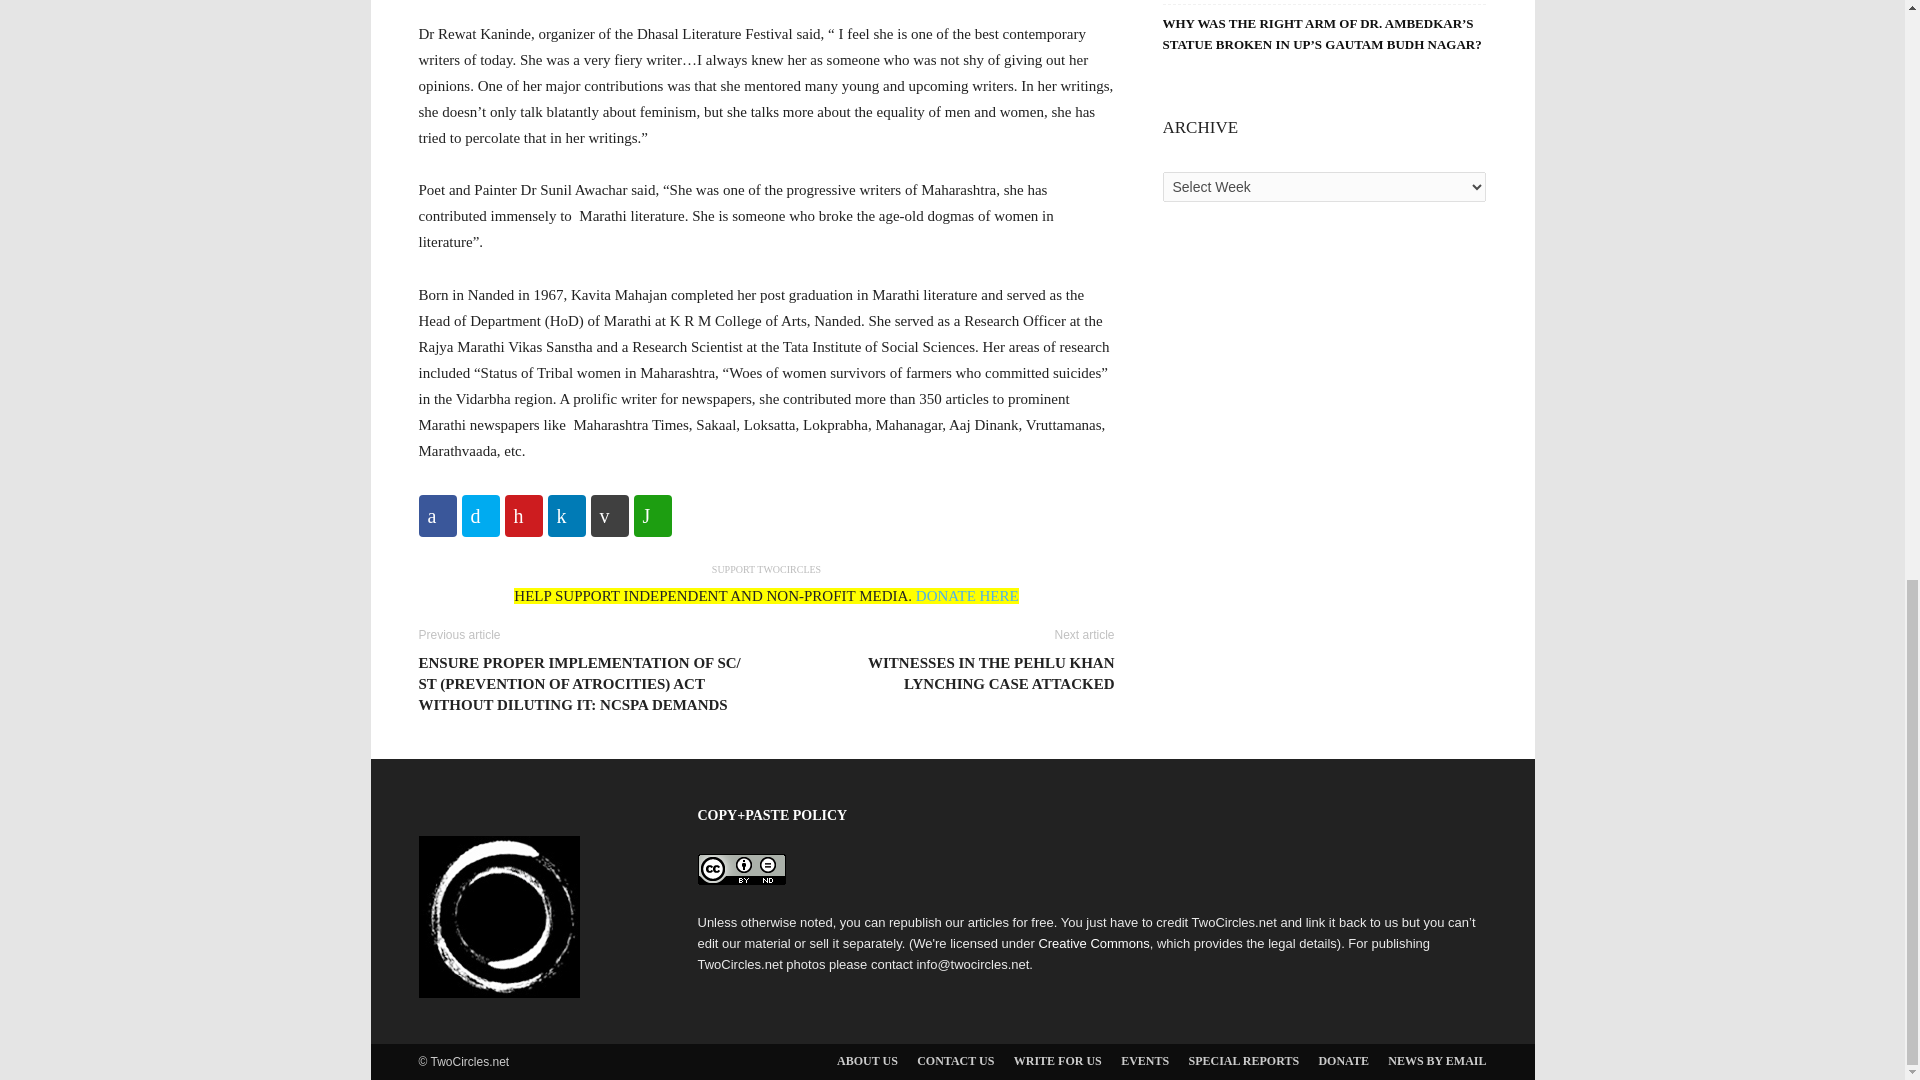  I want to click on Share on Pinterest, so click(522, 515).